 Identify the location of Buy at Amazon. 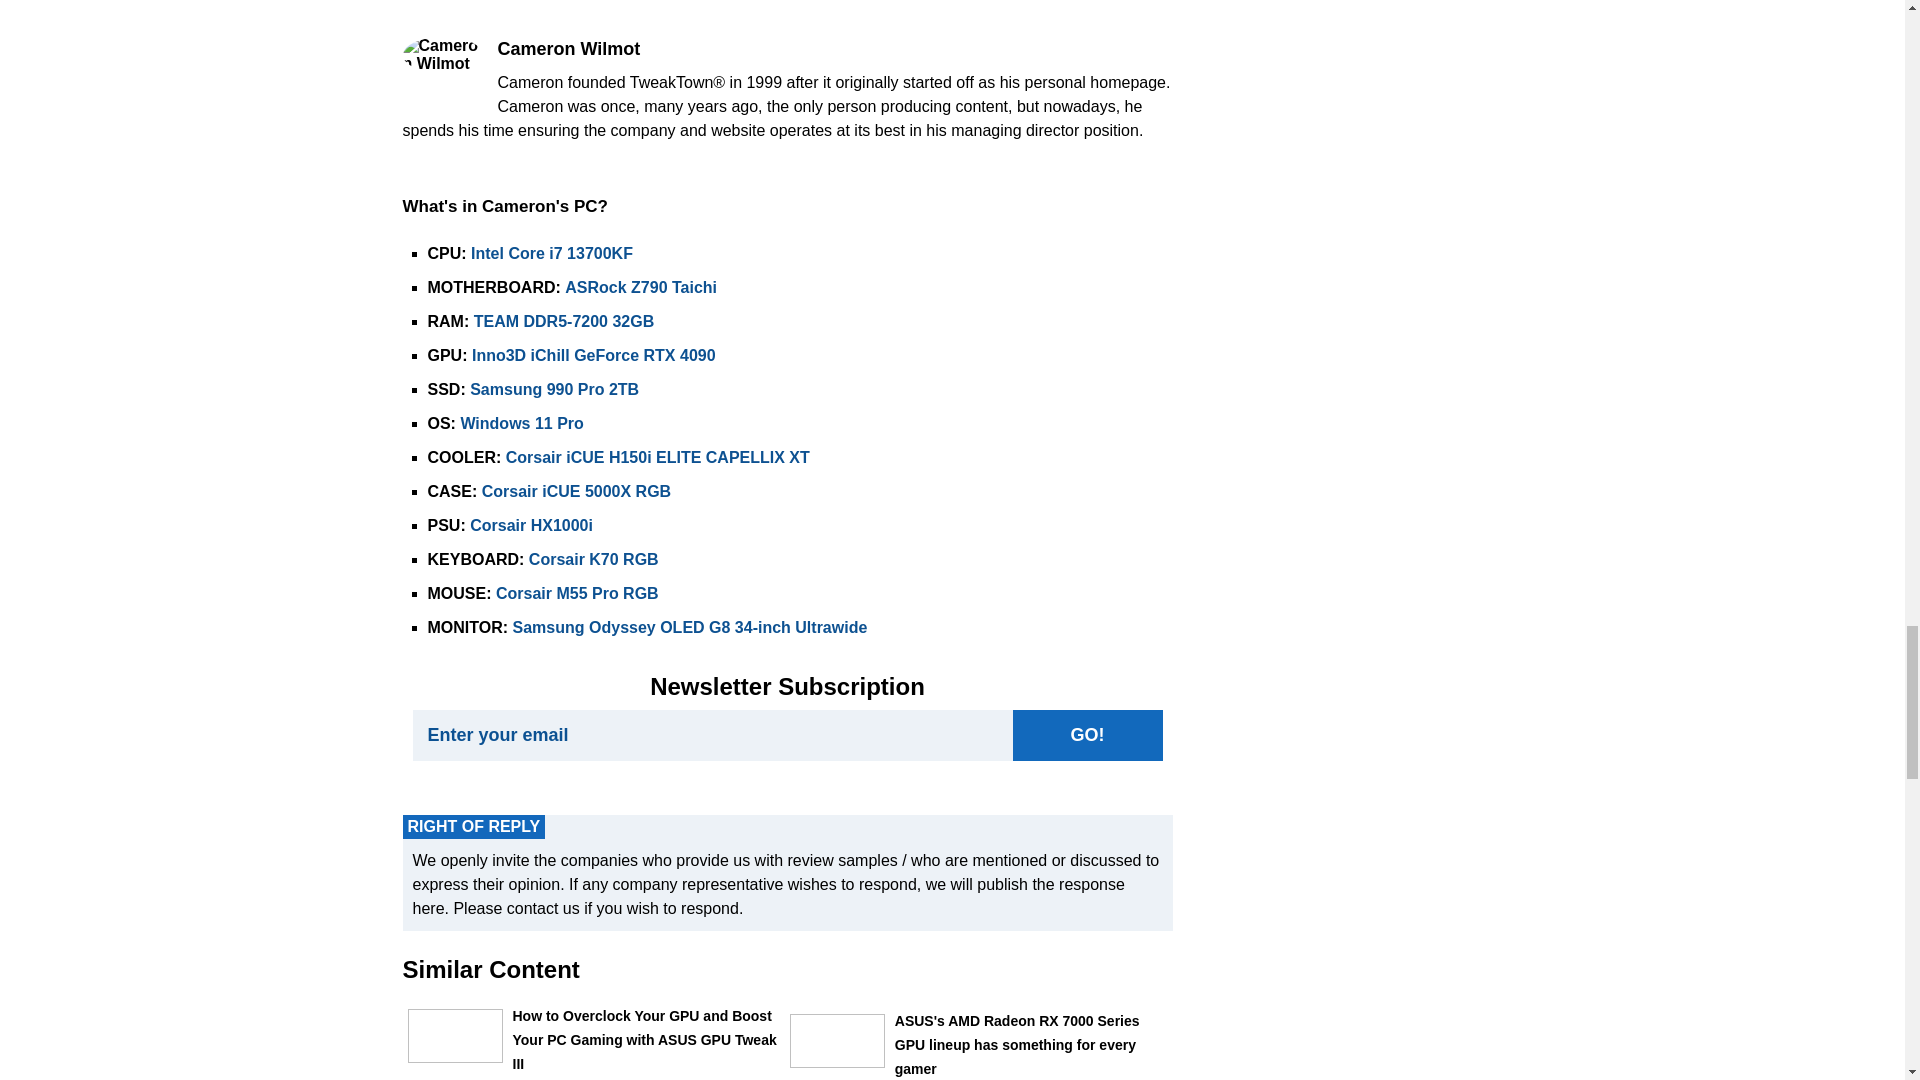
(594, 354).